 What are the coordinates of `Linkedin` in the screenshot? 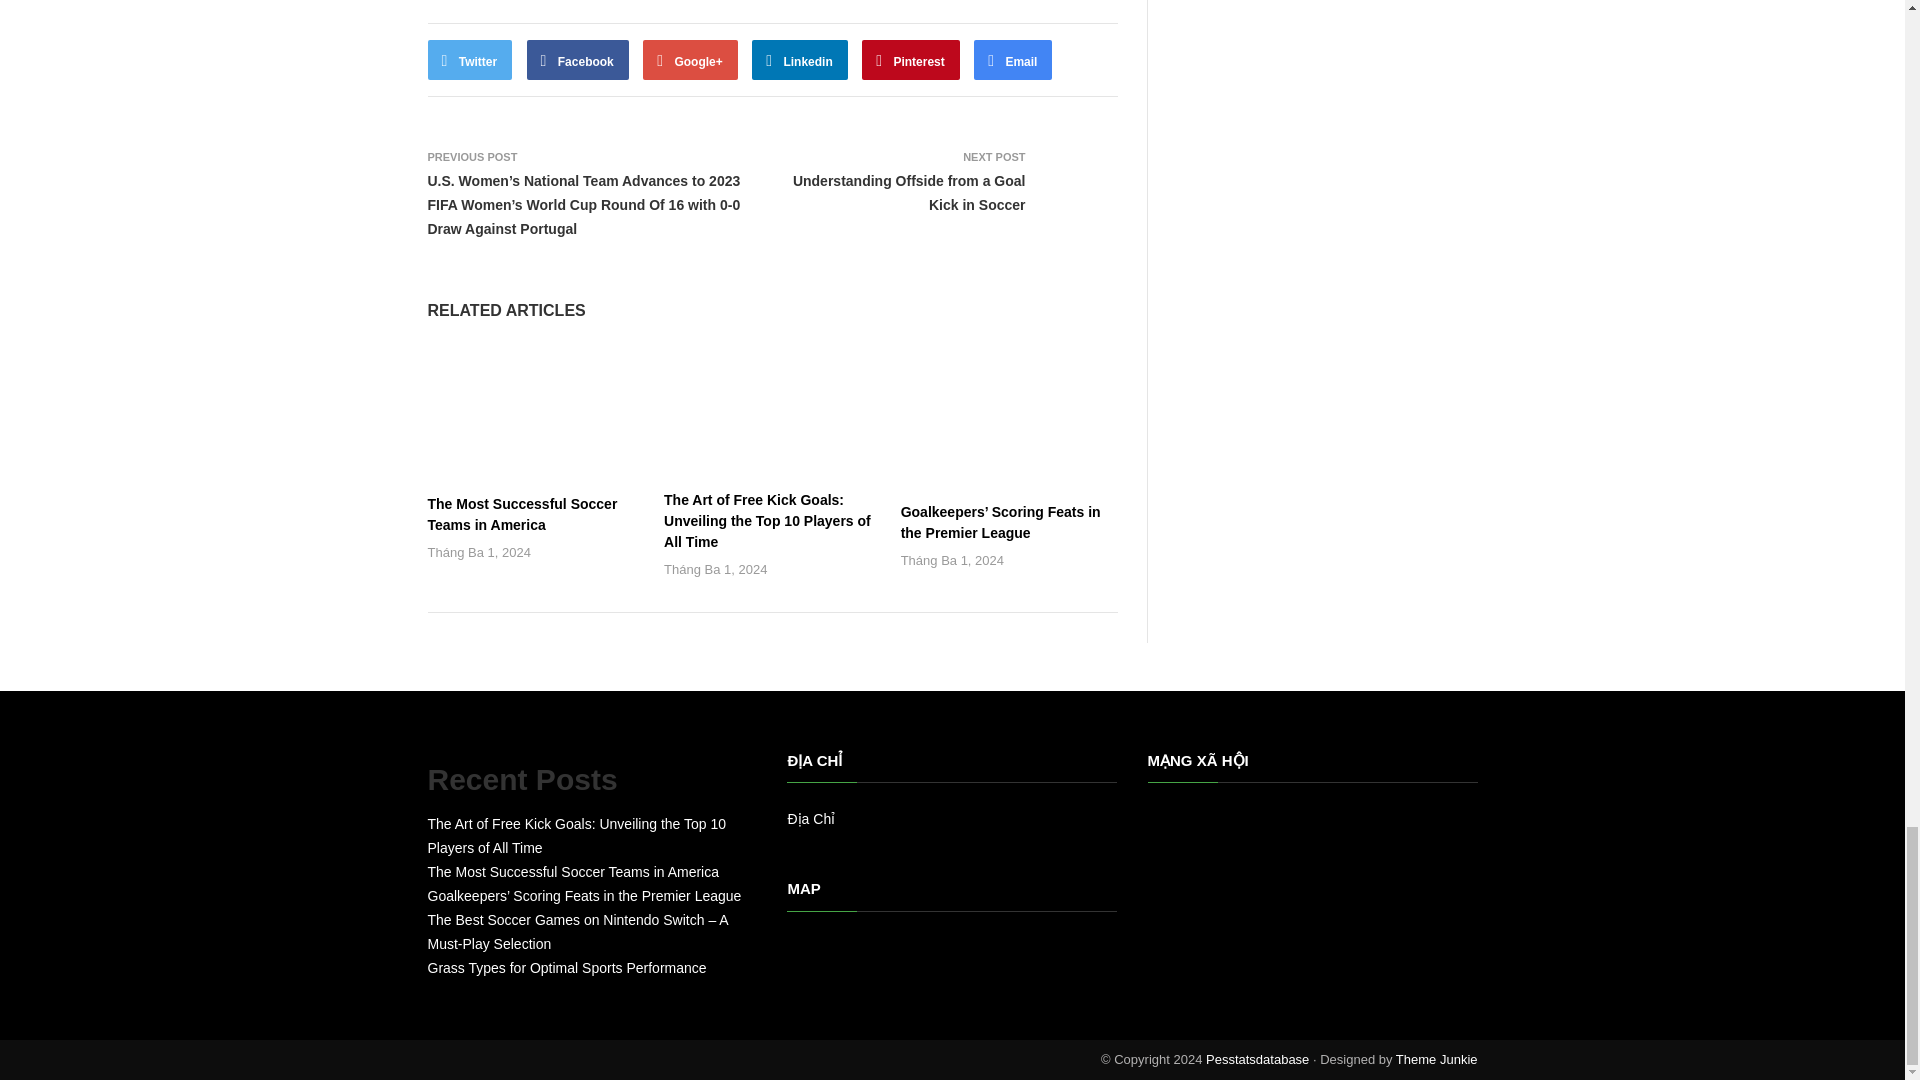 It's located at (800, 59).